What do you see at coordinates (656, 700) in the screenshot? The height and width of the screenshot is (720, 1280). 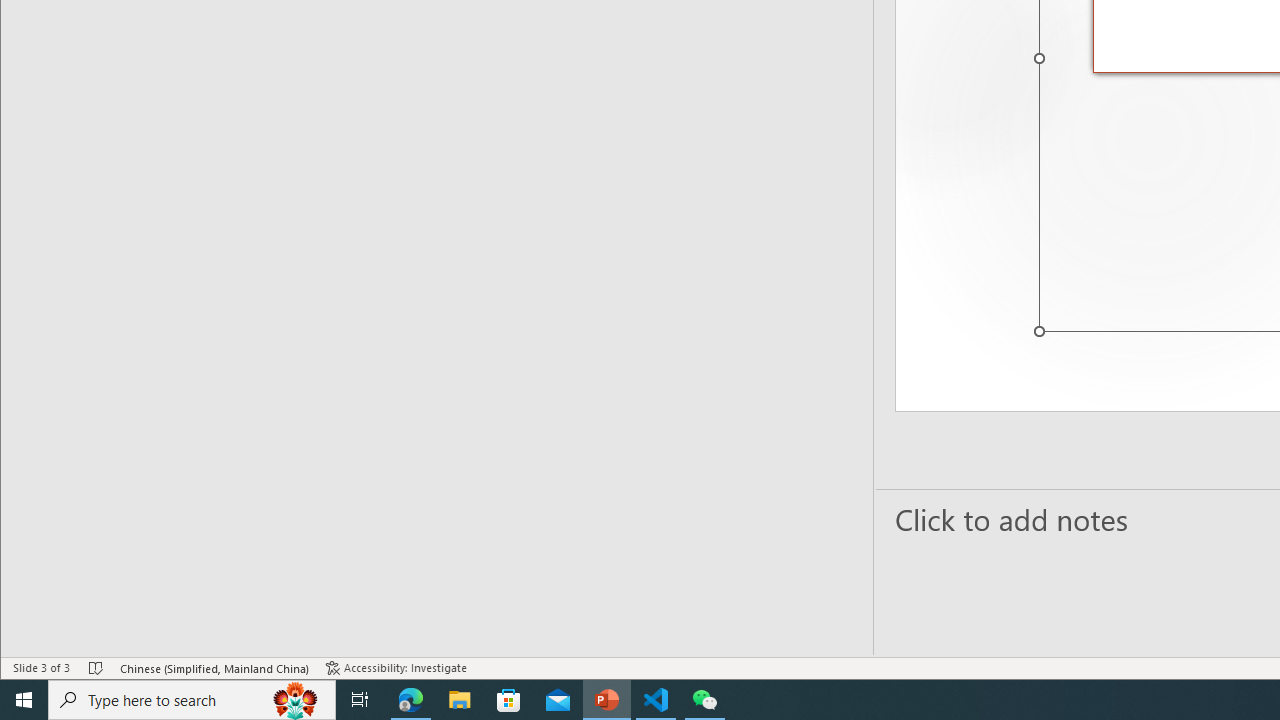 I see `Visual Studio Code - 1 running window` at bounding box center [656, 700].